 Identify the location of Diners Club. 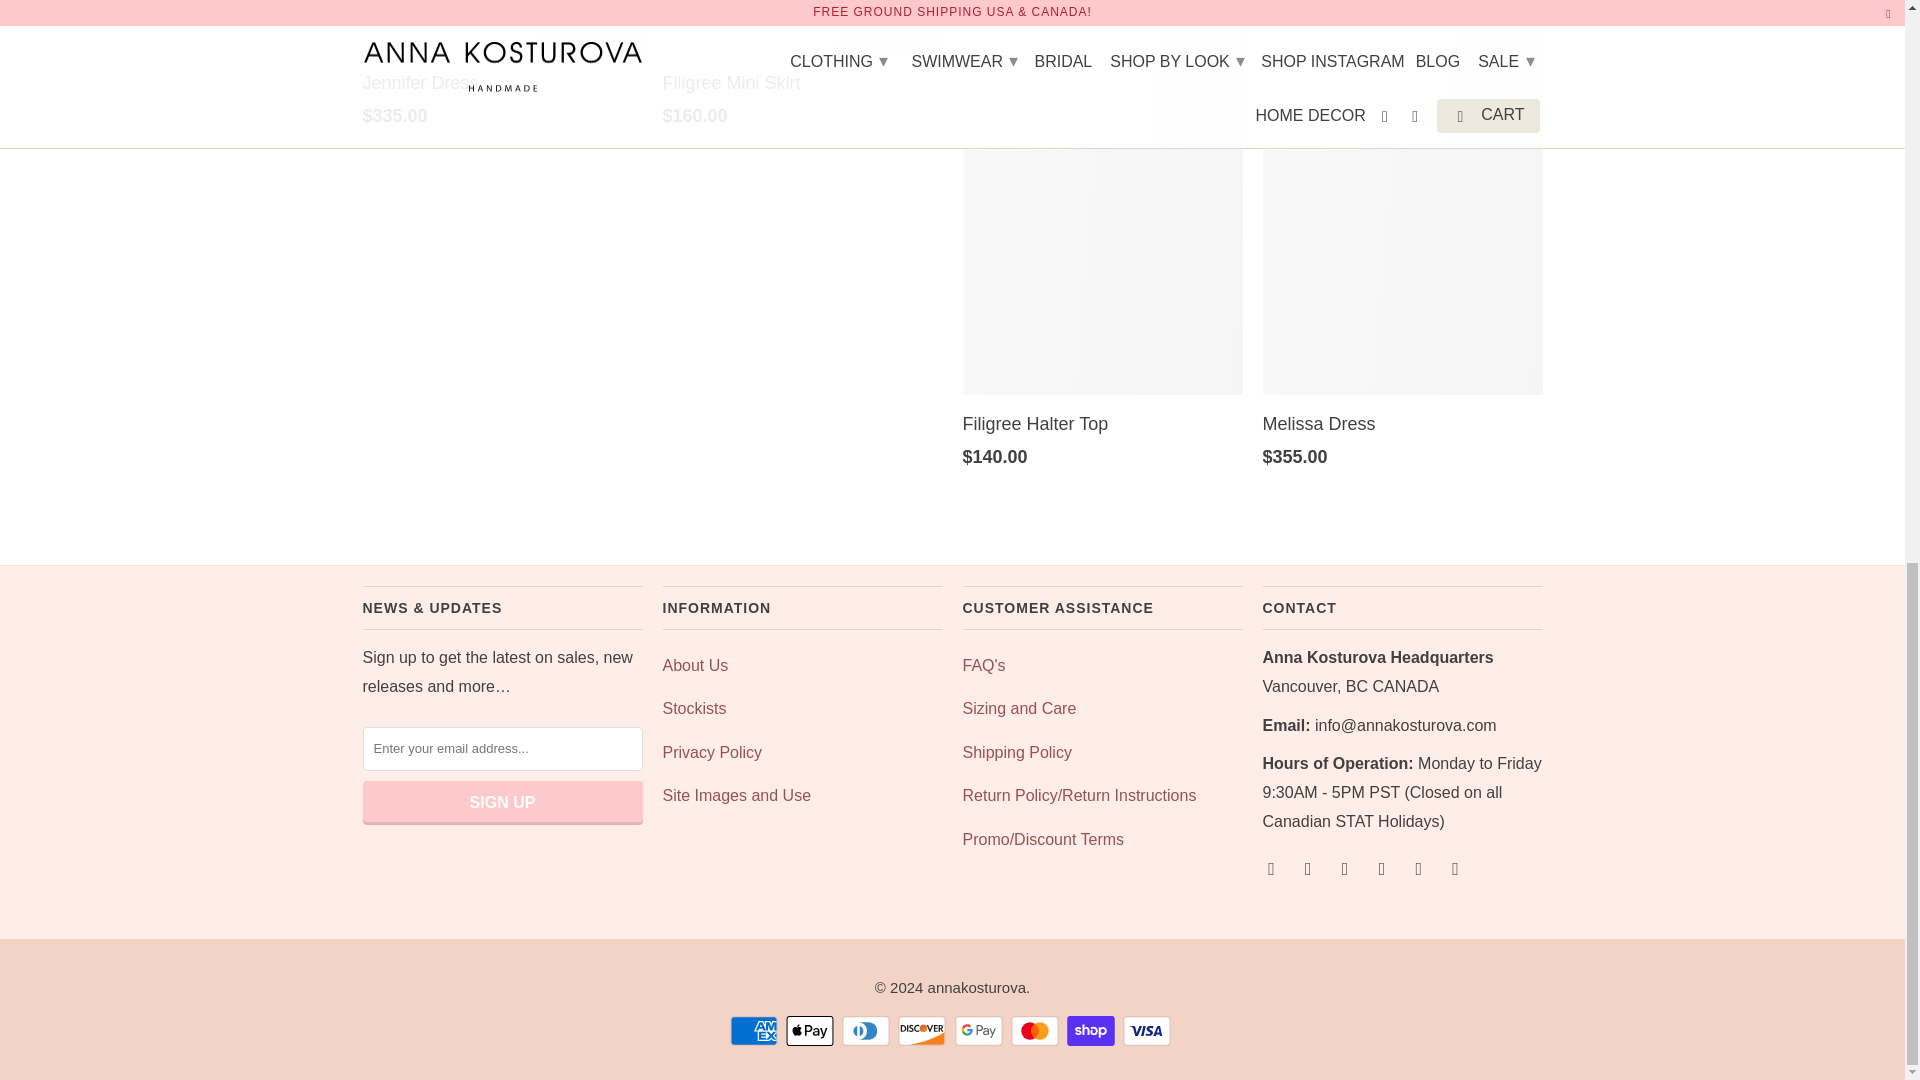
(868, 1031).